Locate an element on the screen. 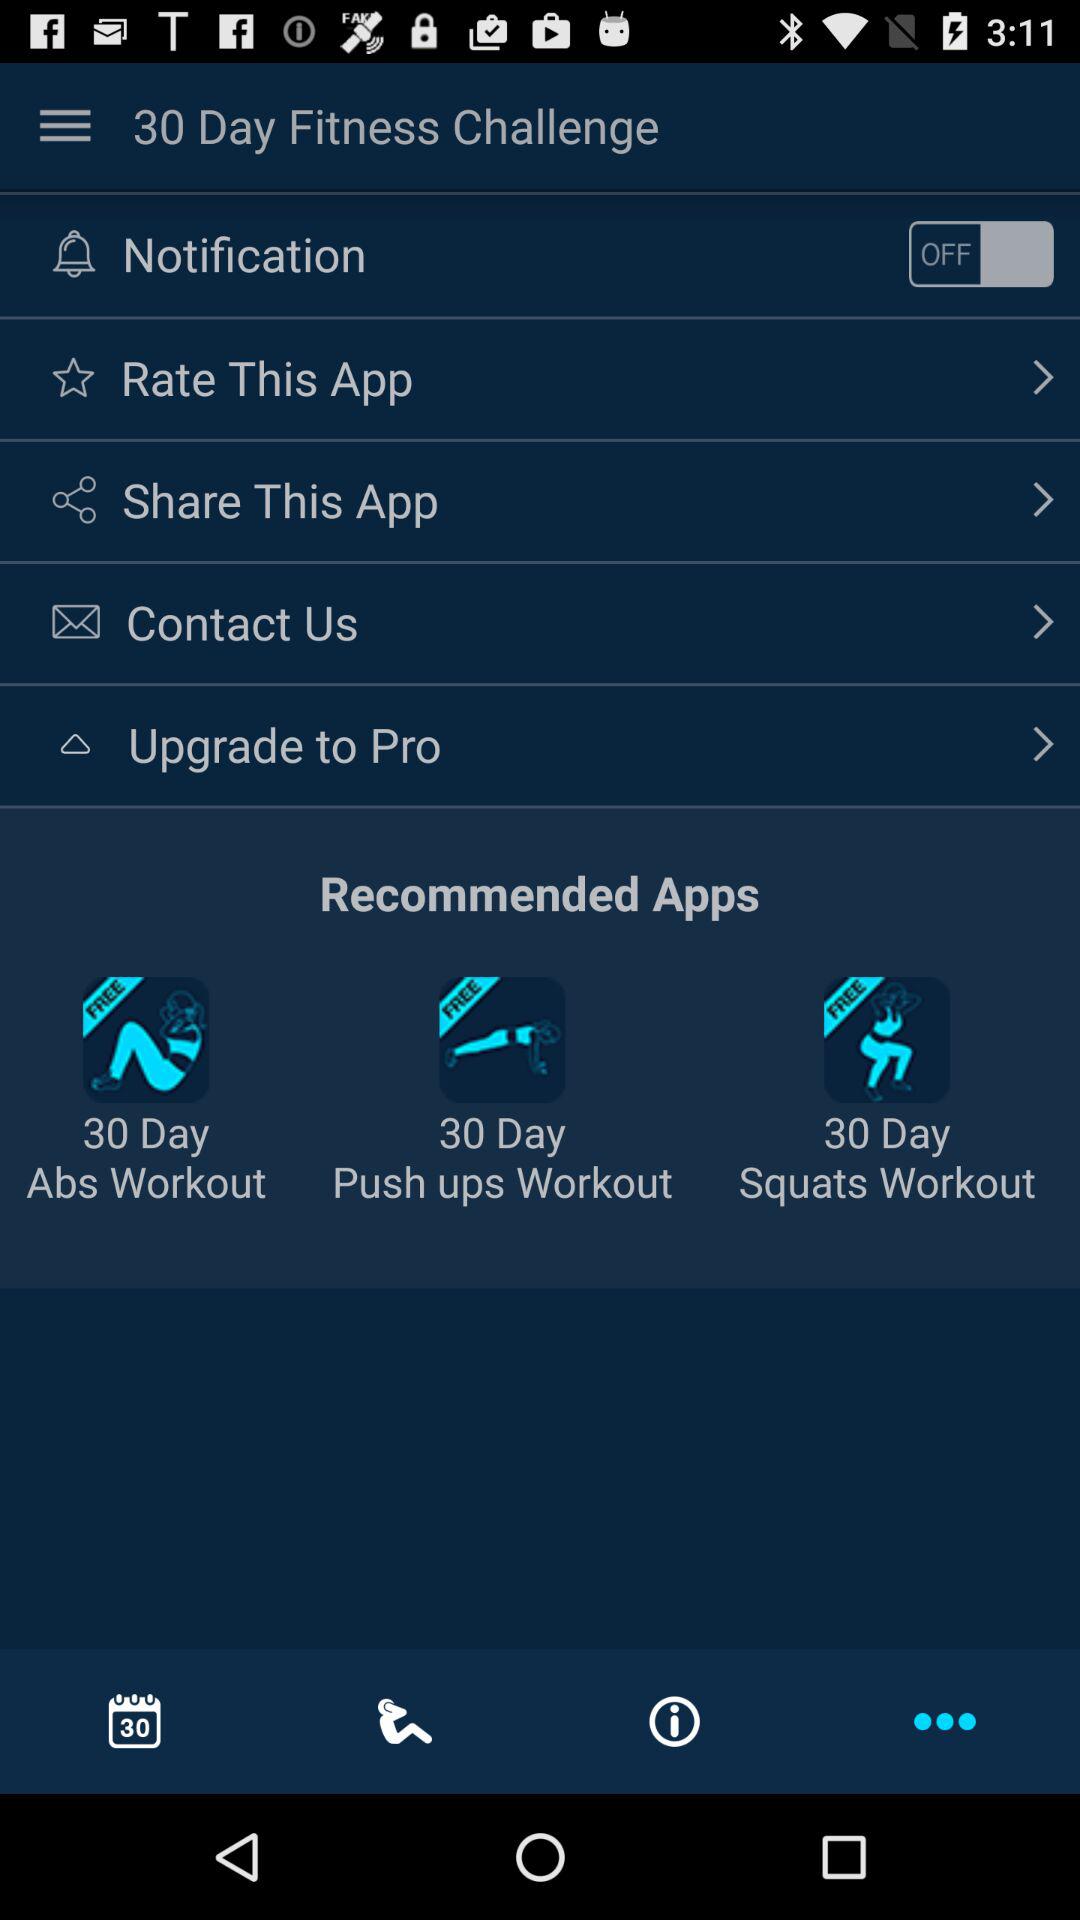 The image size is (1080, 1920). go to the second option in recommended apps is located at coordinates (502, 1040).